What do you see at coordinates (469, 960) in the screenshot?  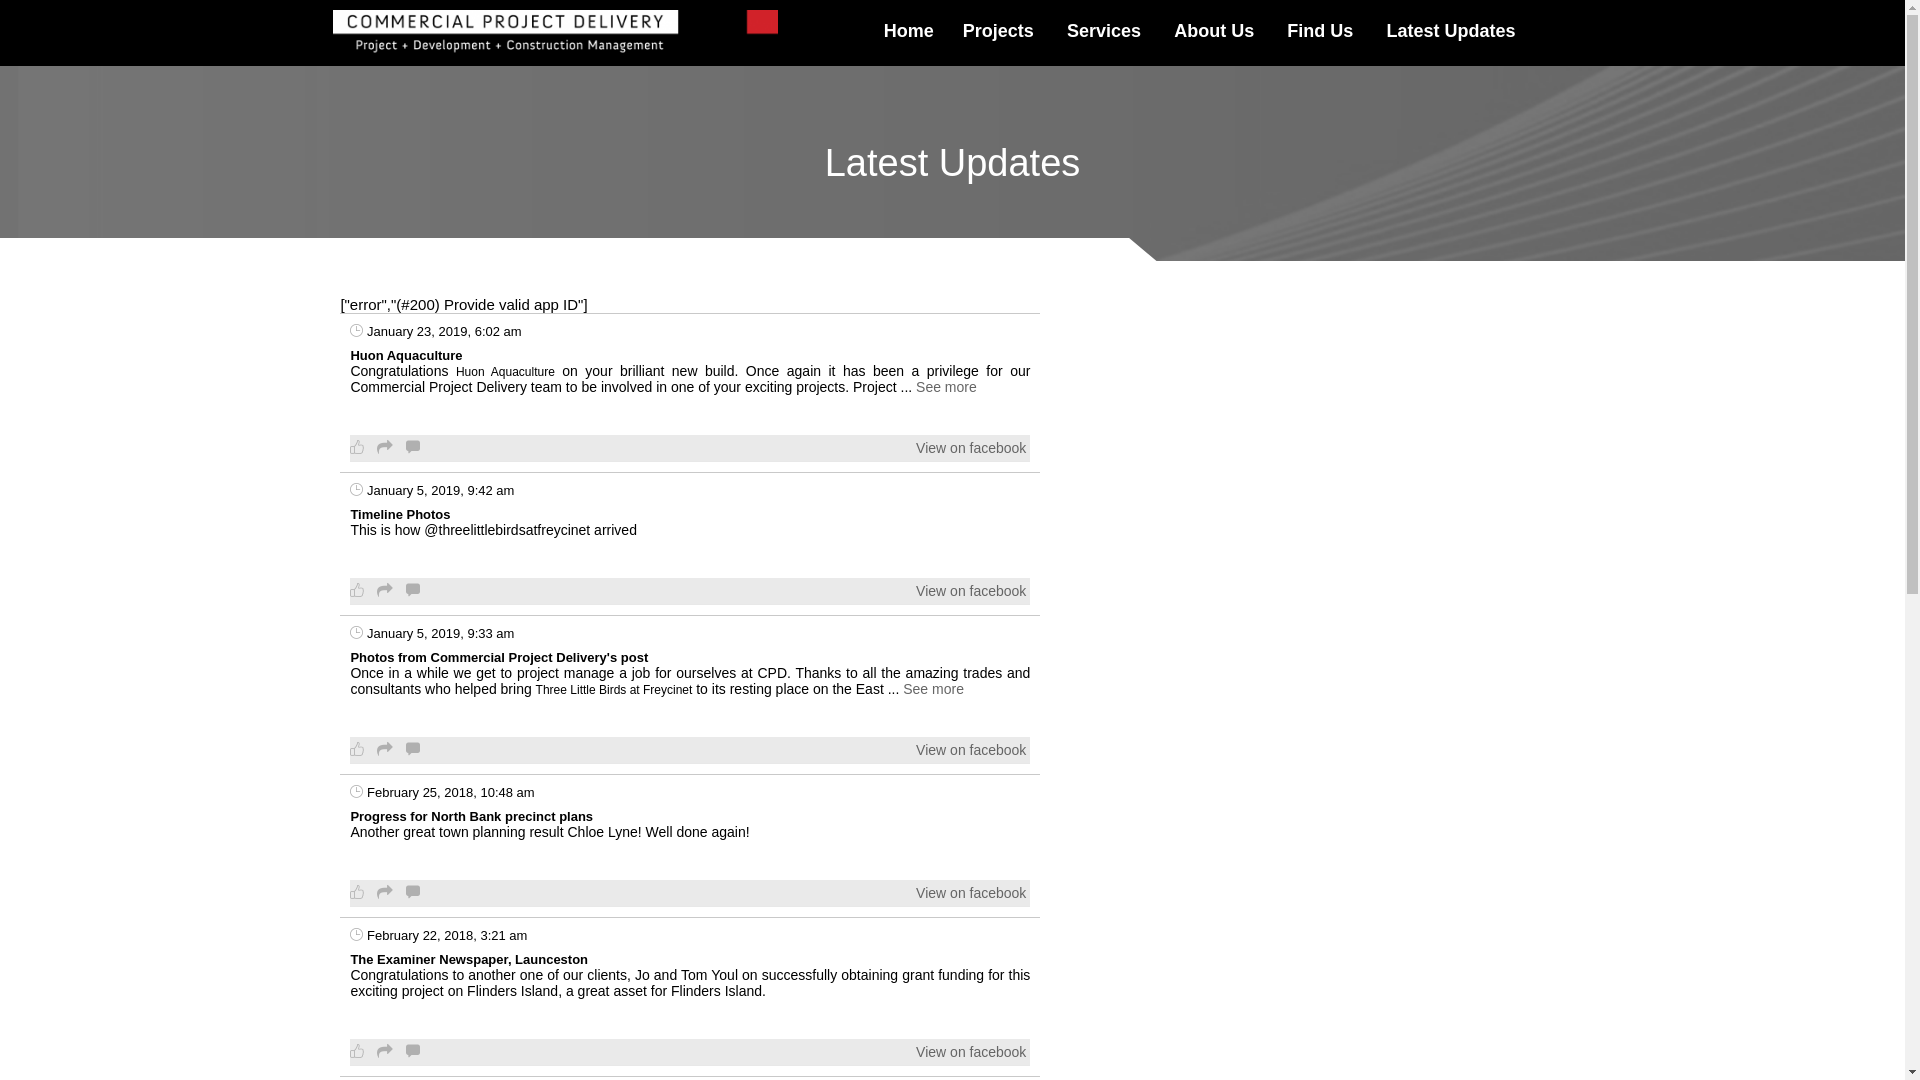 I see `The Examiner Newspaper, Launceston` at bounding box center [469, 960].